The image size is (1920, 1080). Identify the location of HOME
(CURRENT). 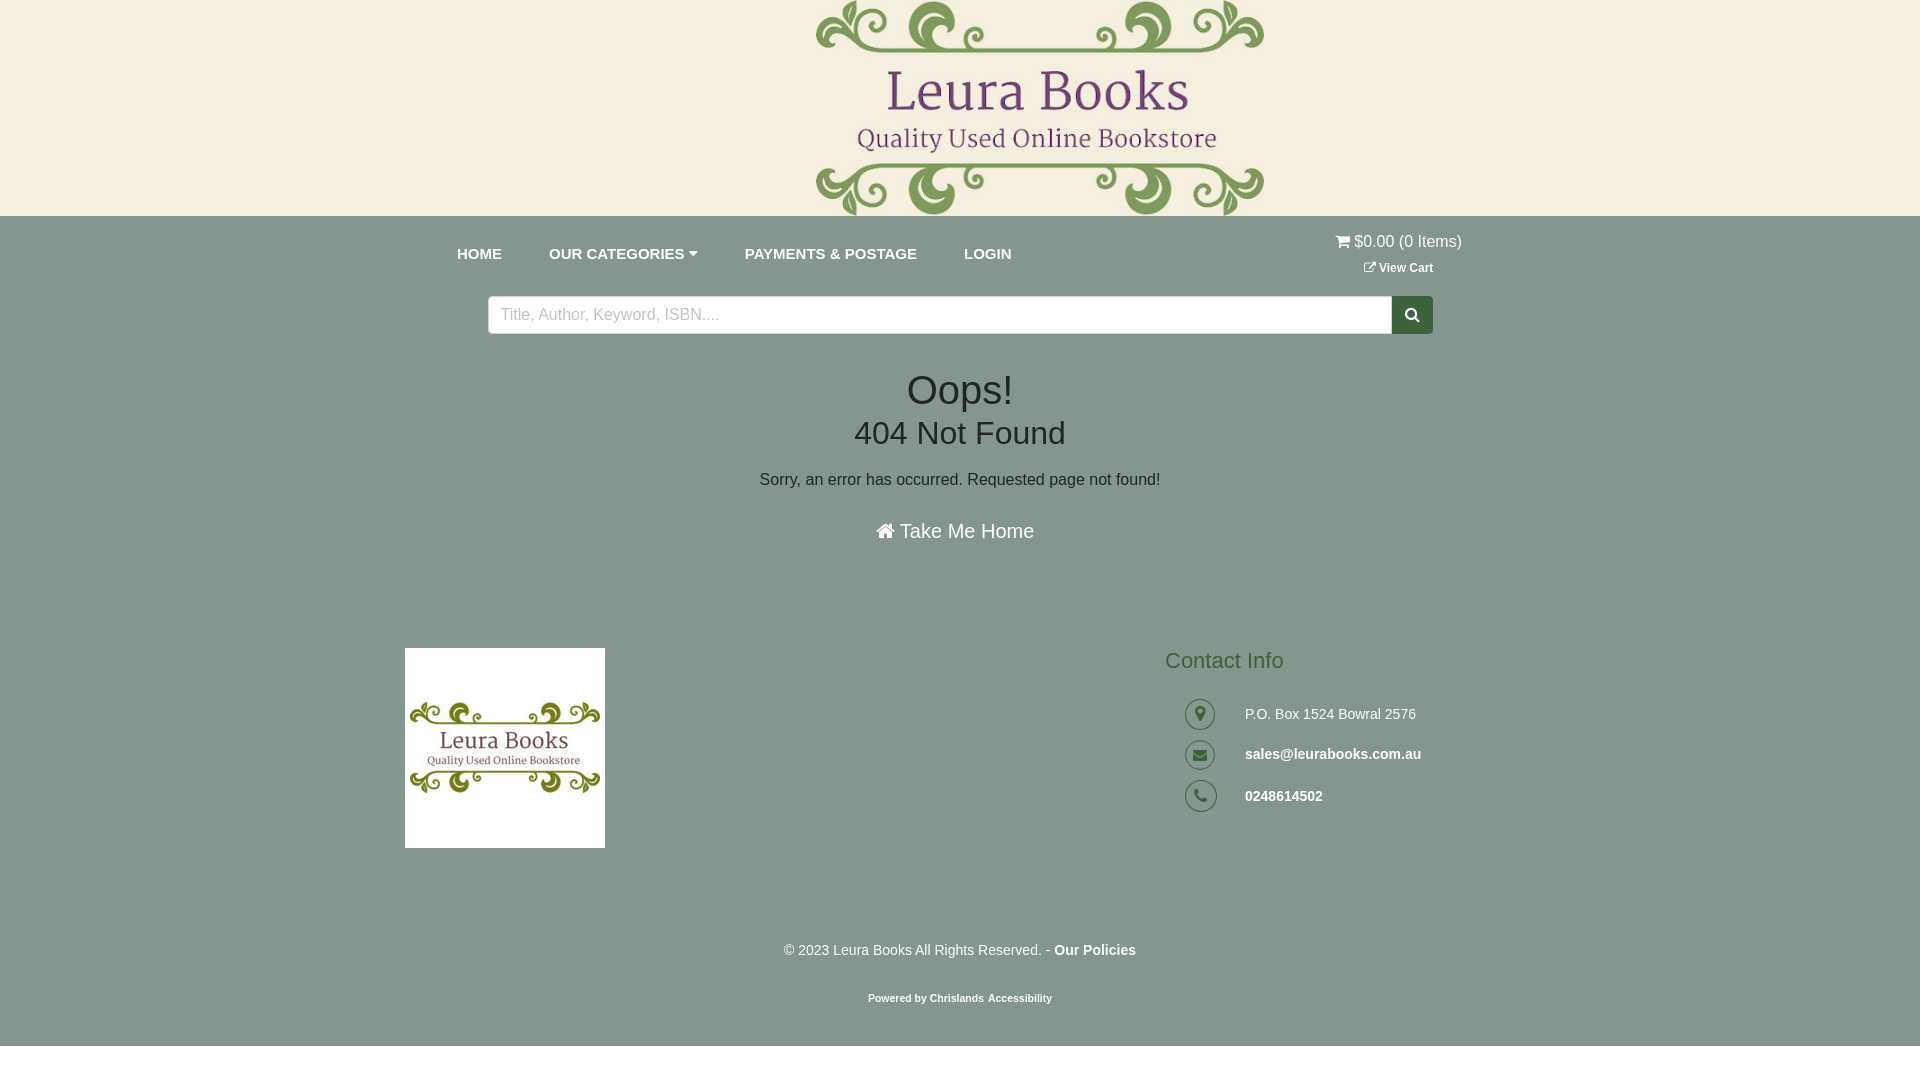
(480, 254).